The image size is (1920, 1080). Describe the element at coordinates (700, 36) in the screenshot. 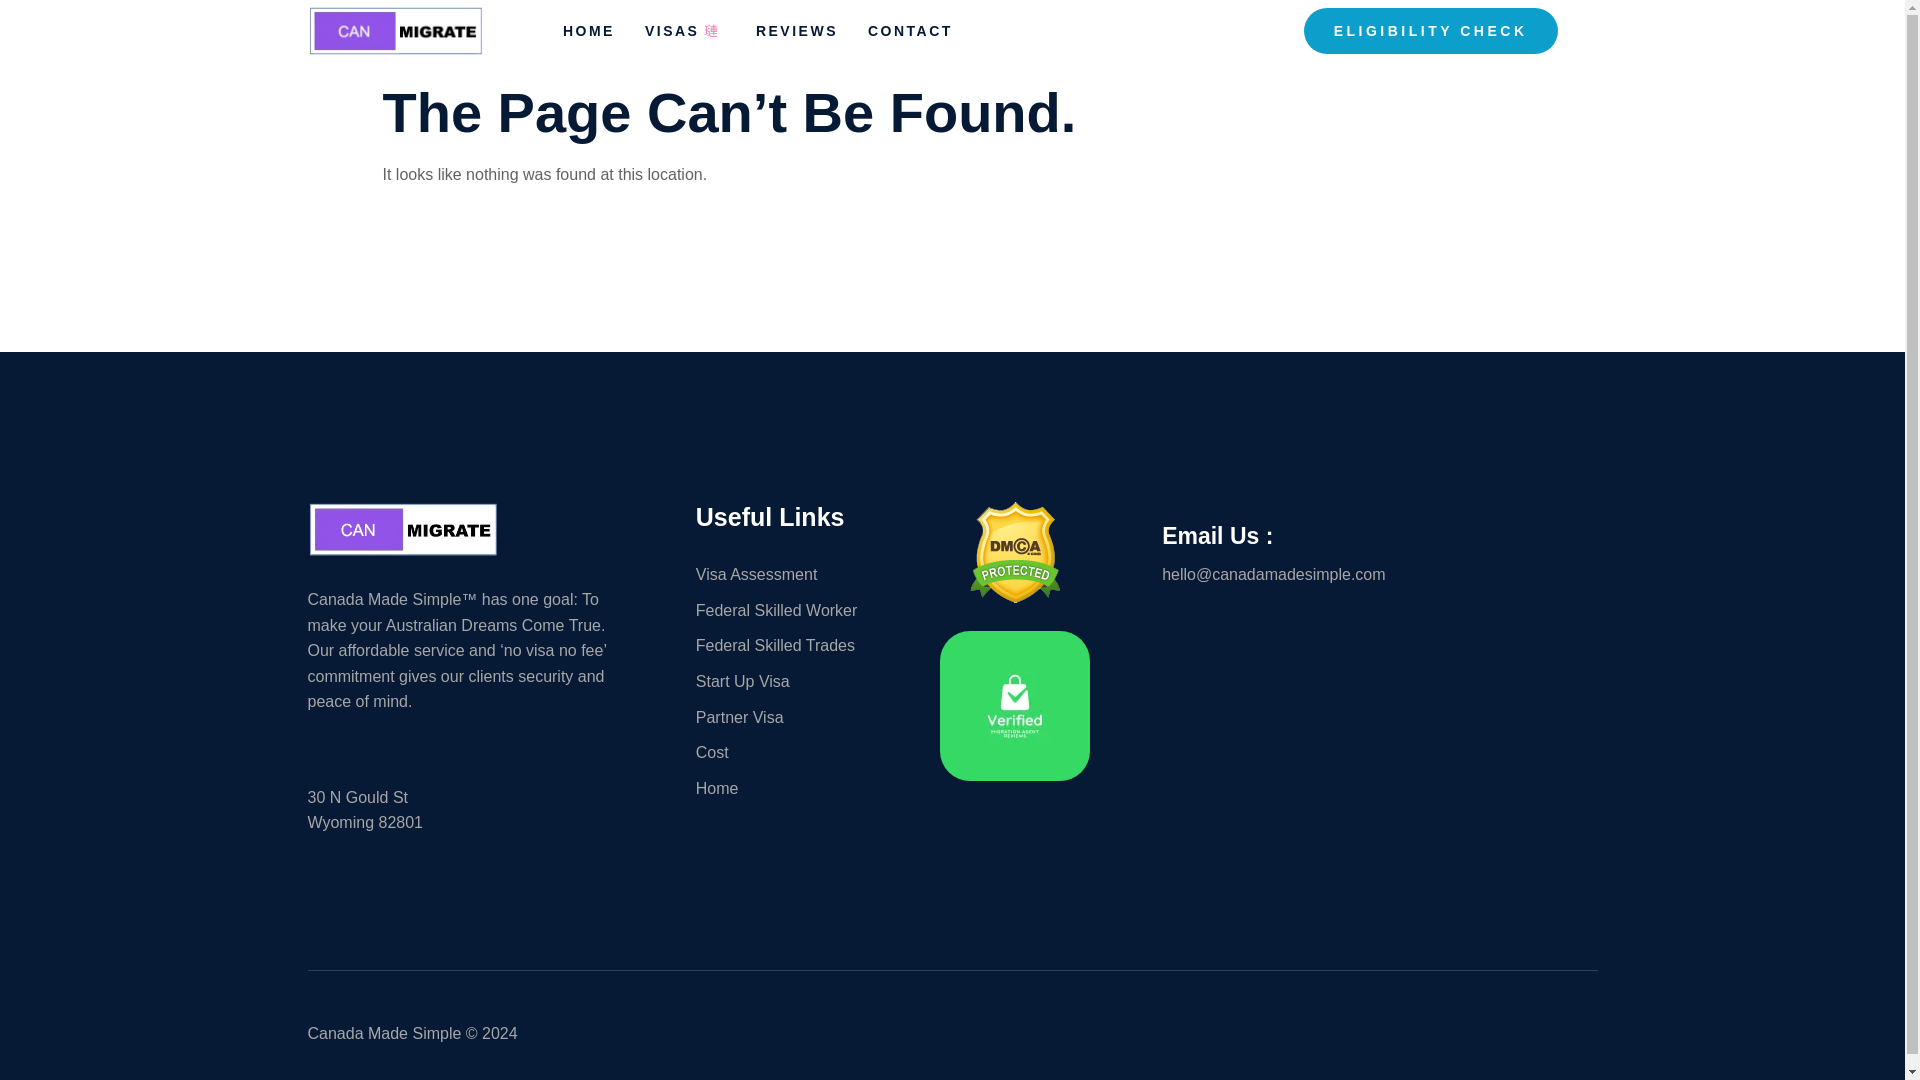

I see `VISAS` at that location.